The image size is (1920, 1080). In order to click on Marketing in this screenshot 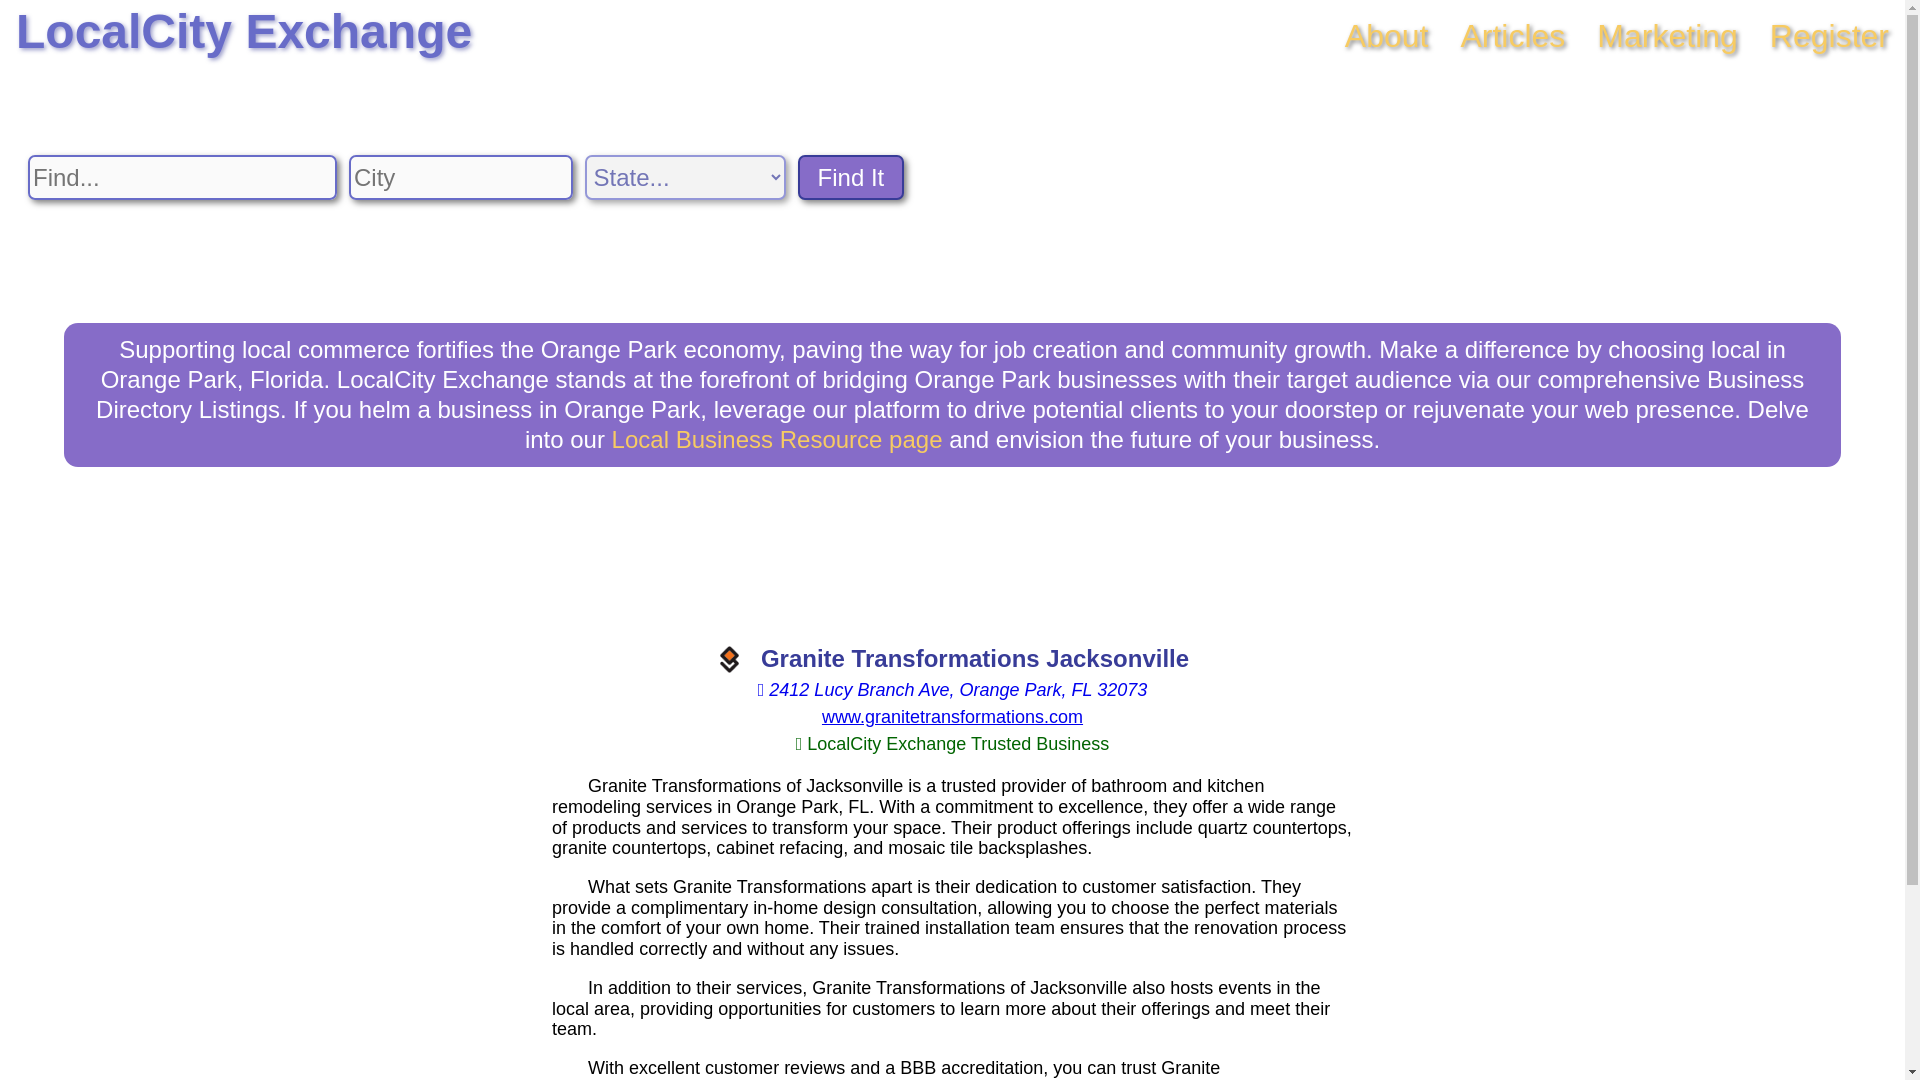, I will do `click(1667, 36)`.